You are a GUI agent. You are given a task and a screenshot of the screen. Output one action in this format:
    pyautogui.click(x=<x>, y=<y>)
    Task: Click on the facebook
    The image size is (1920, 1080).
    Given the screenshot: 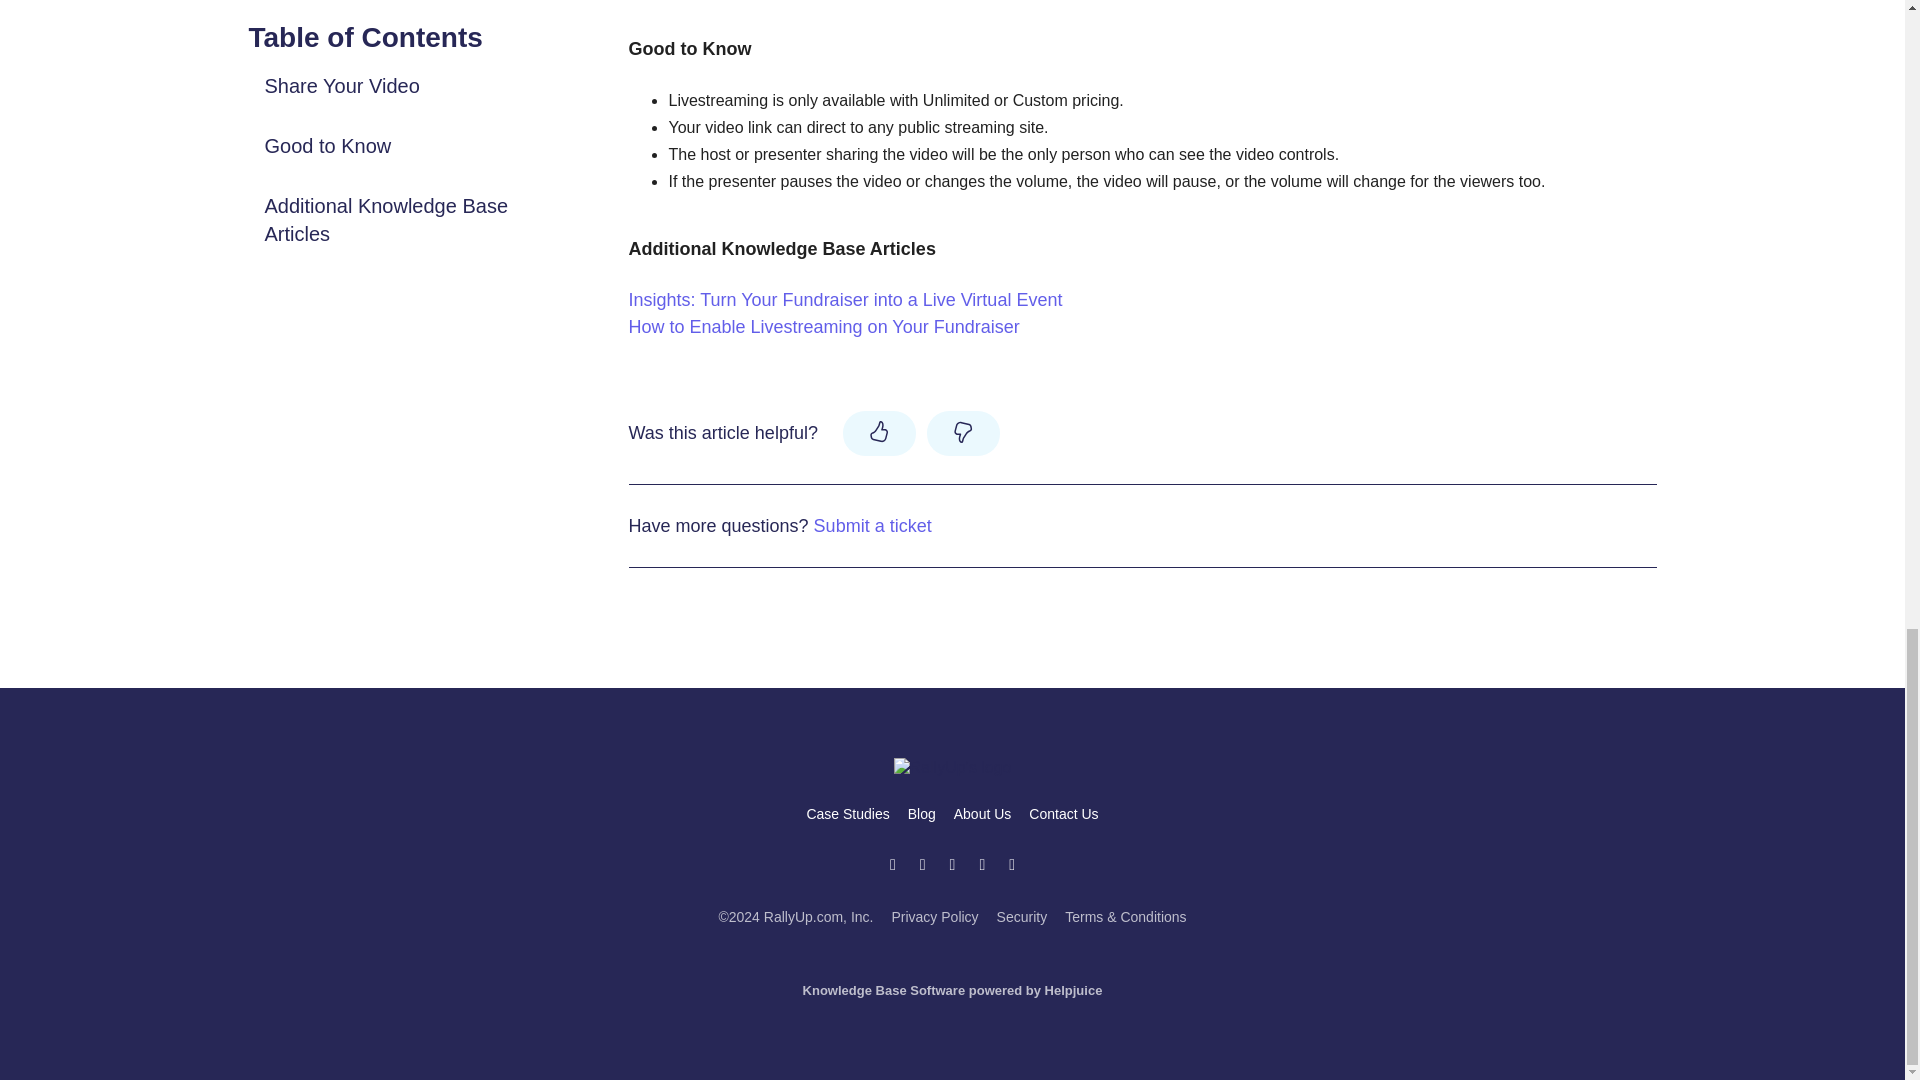 What is the action you would take?
    pyautogui.click(x=982, y=865)
    